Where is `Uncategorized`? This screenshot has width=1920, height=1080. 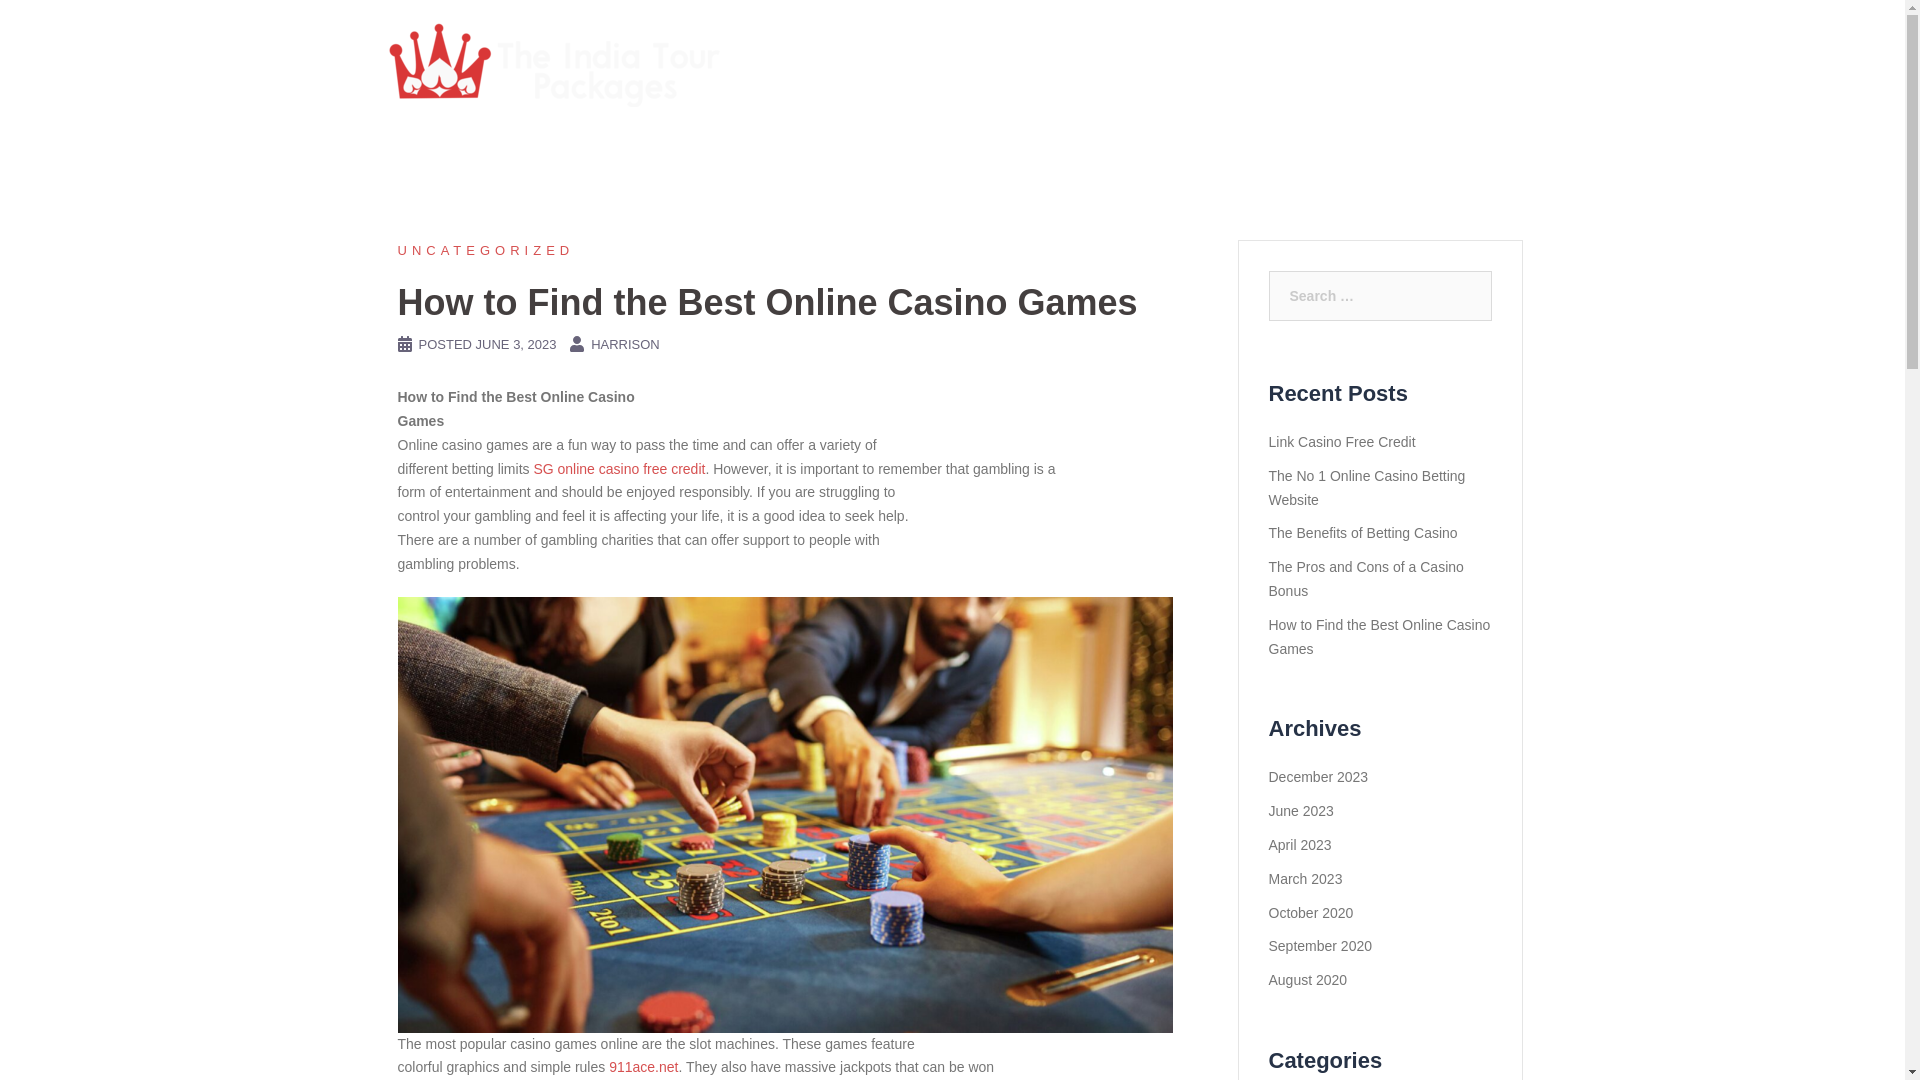
Uncategorized is located at coordinates (486, 250).